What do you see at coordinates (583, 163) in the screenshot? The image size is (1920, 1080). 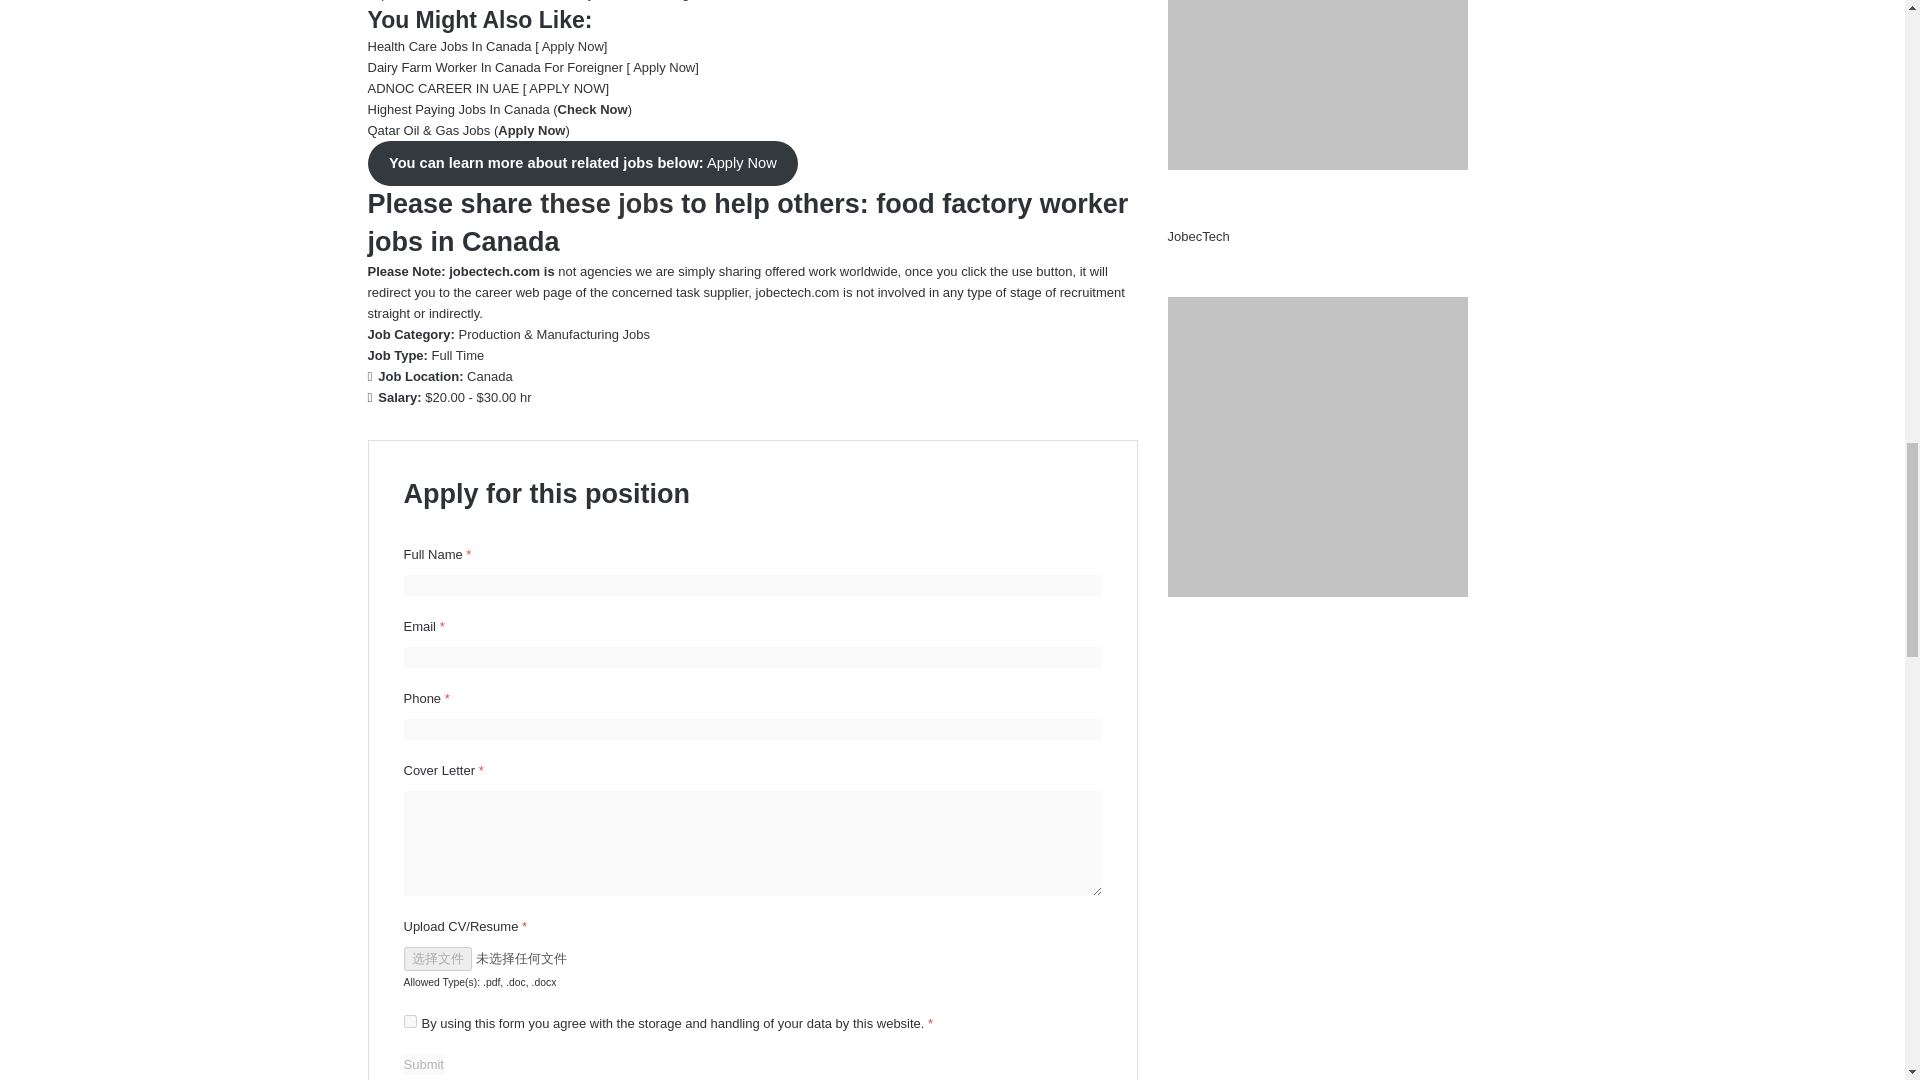 I see `You can learn more about related jobs below: Apply Now` at bounding box center [583, 163].